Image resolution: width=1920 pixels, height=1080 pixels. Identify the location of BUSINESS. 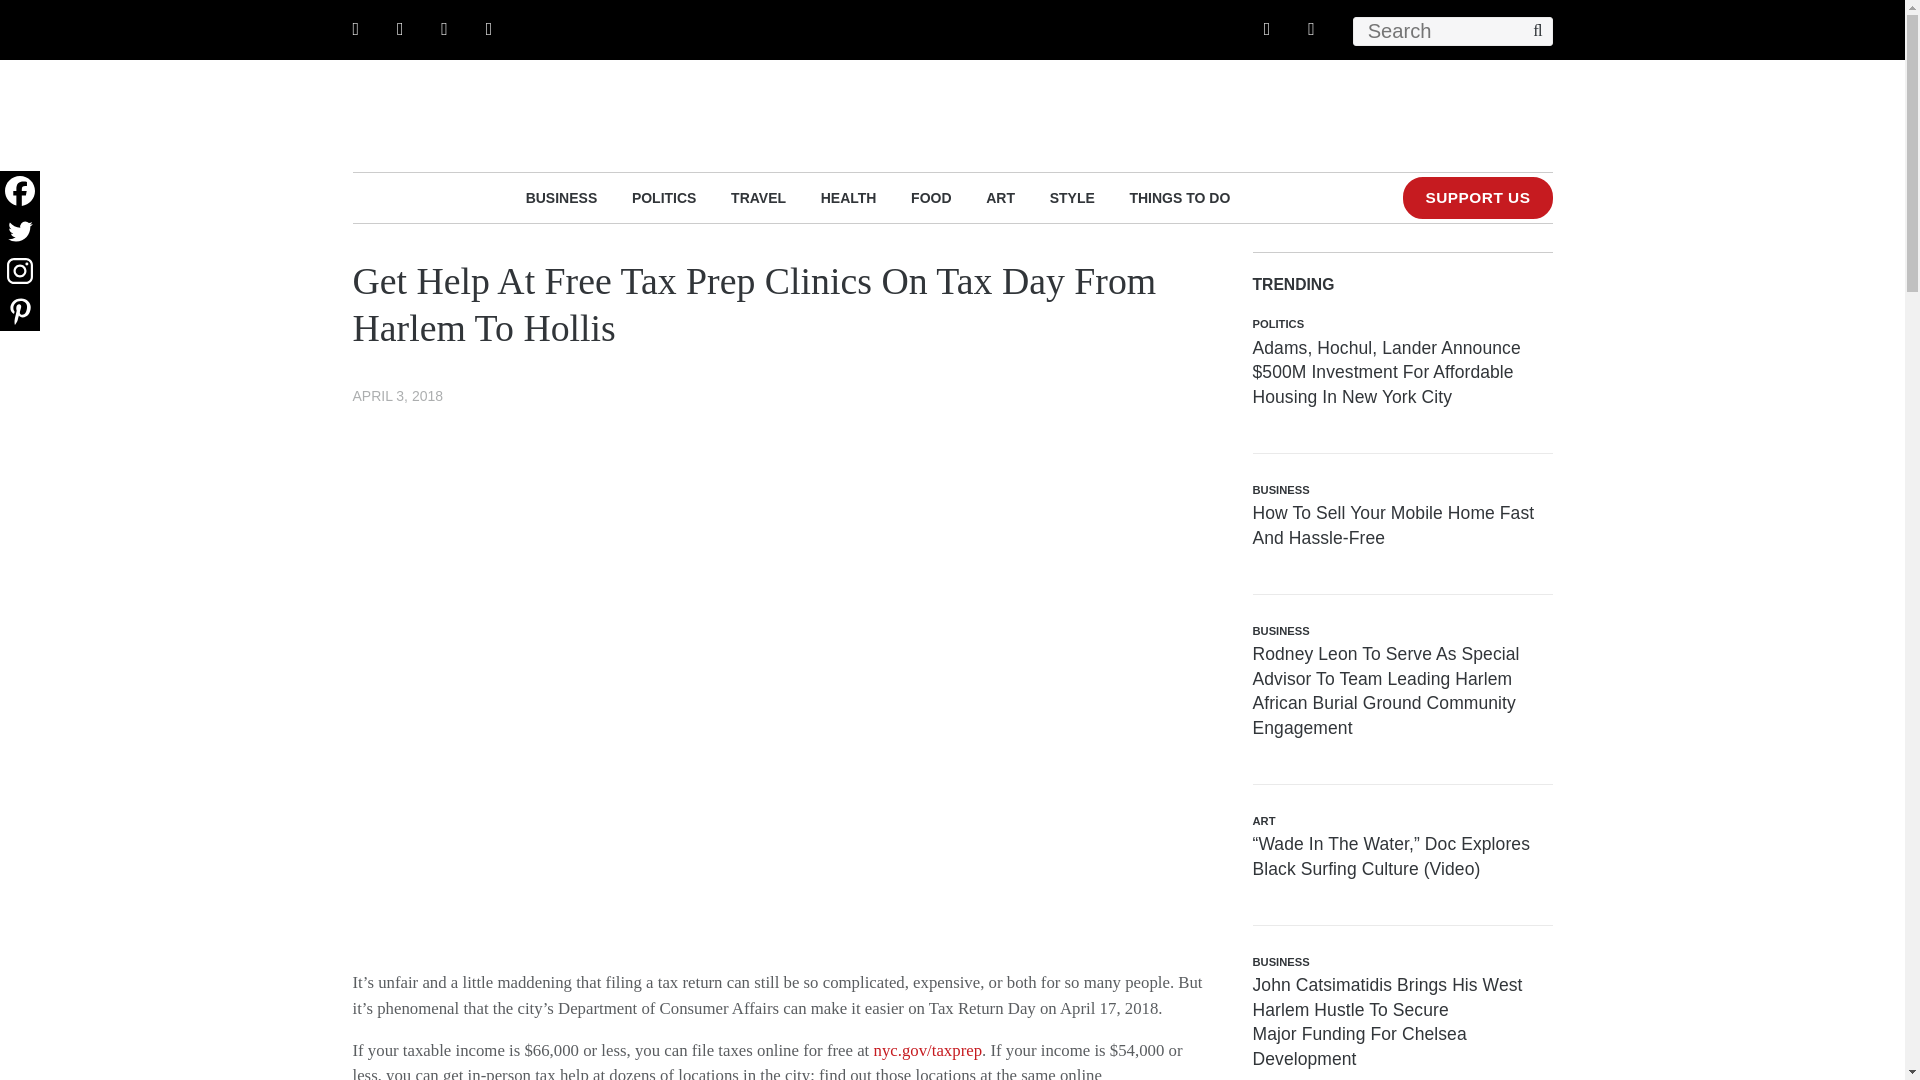
(562, 197).